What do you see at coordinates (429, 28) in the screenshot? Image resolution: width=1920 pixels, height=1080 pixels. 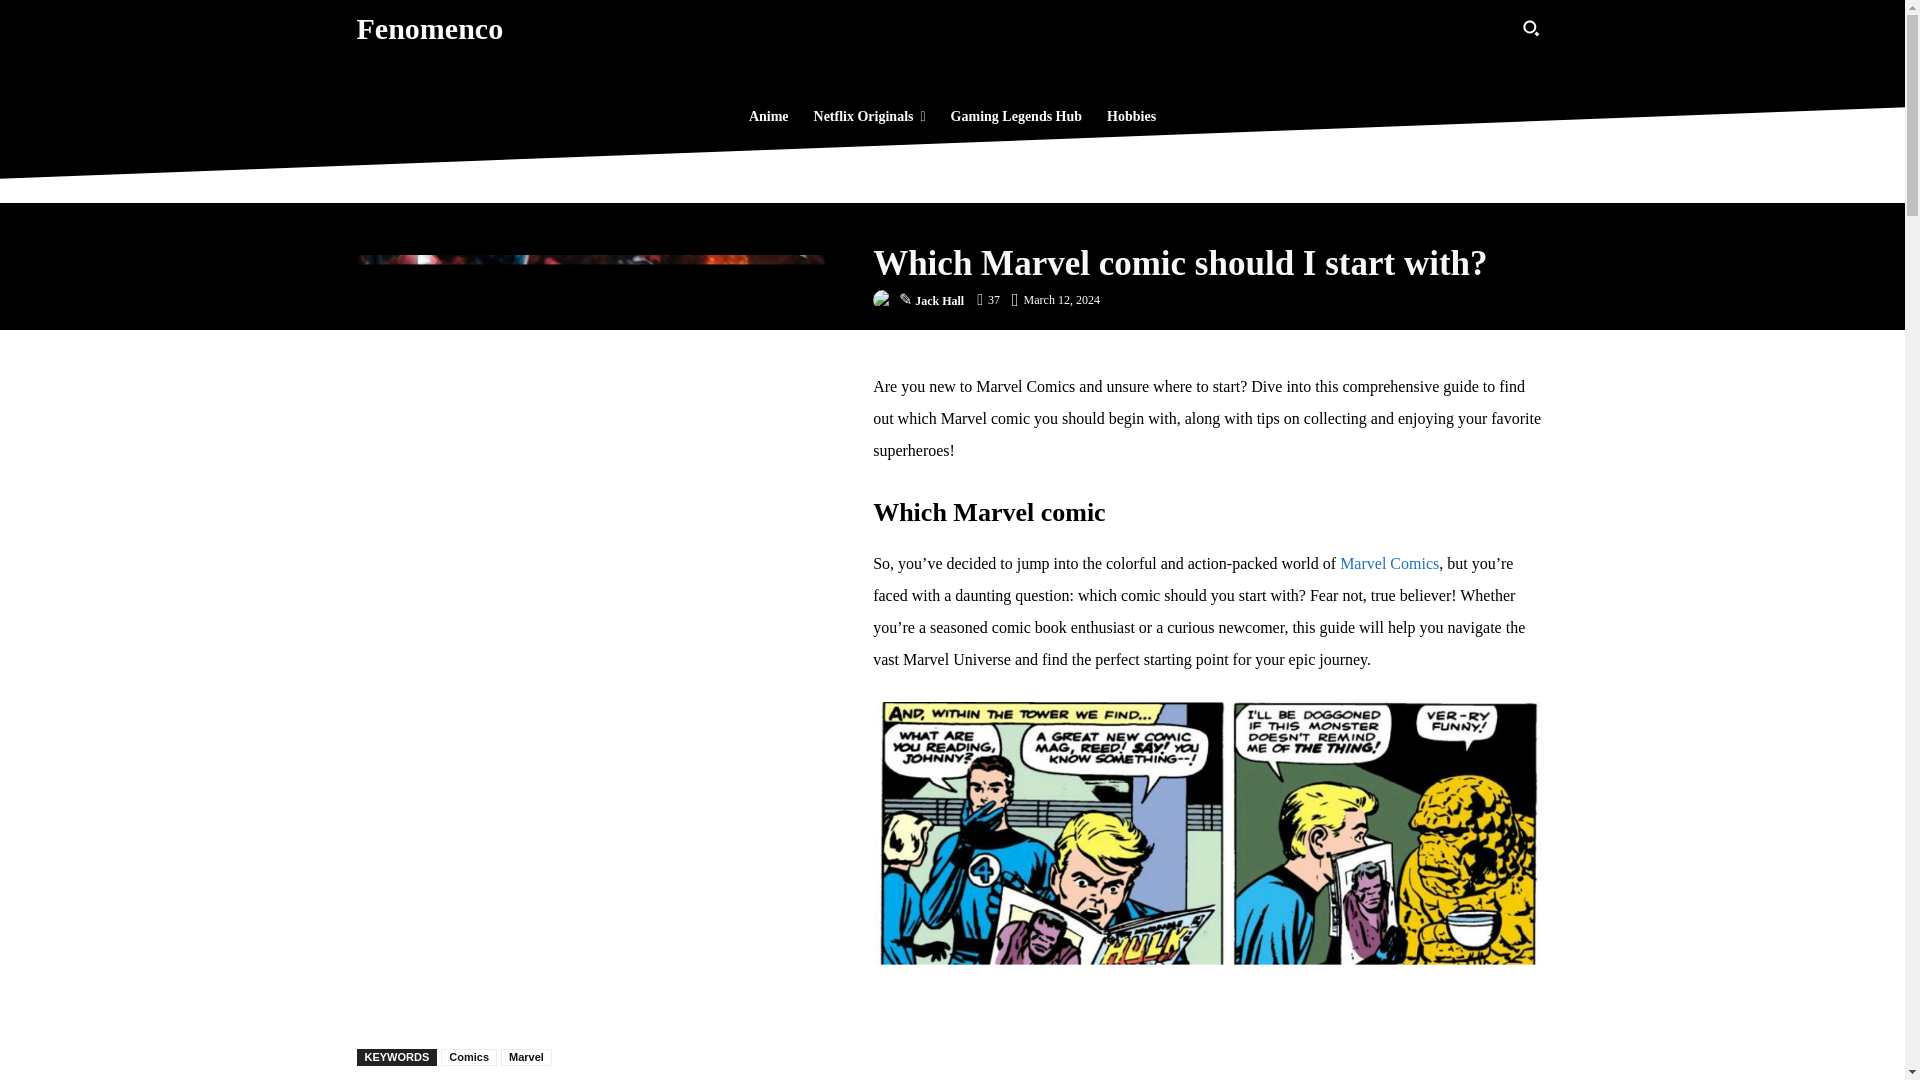 I see `Fenomenco` at bounding box center [429, 28].